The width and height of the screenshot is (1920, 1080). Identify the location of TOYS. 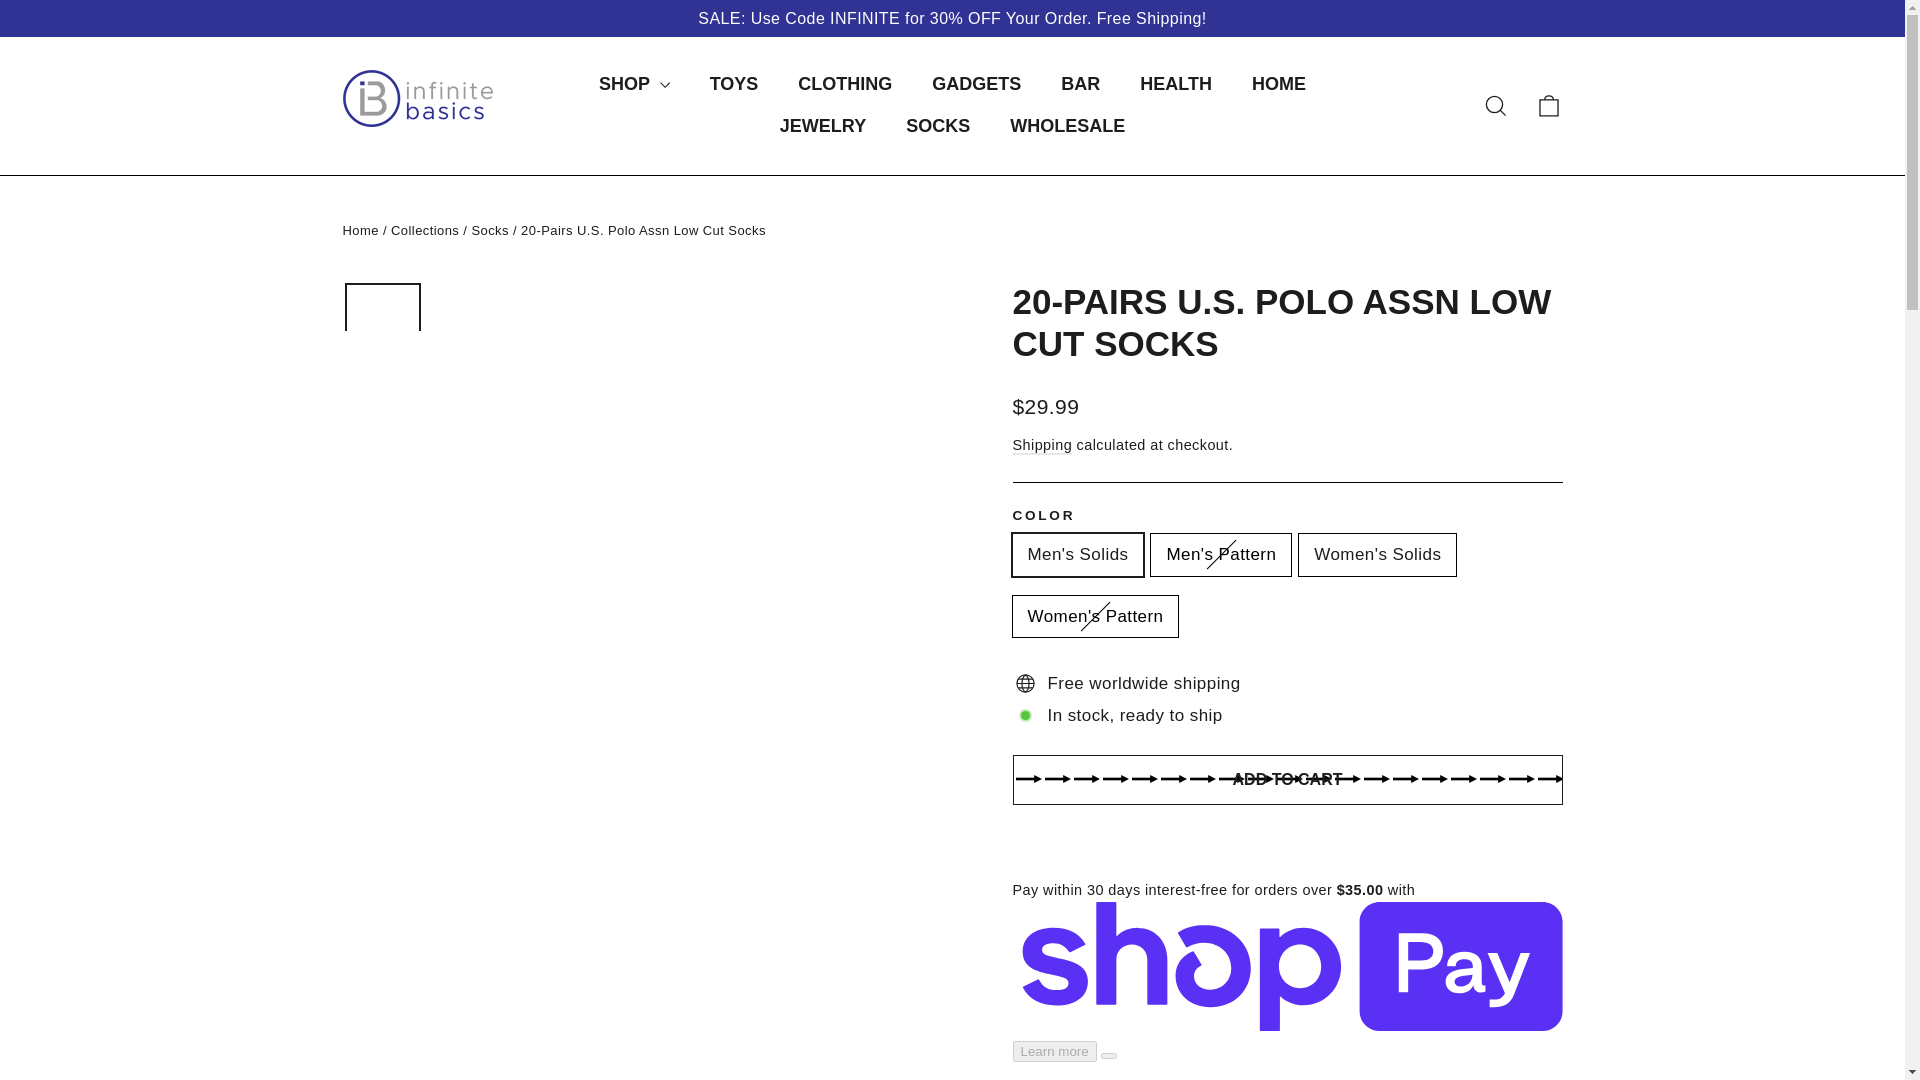
(734, 84).